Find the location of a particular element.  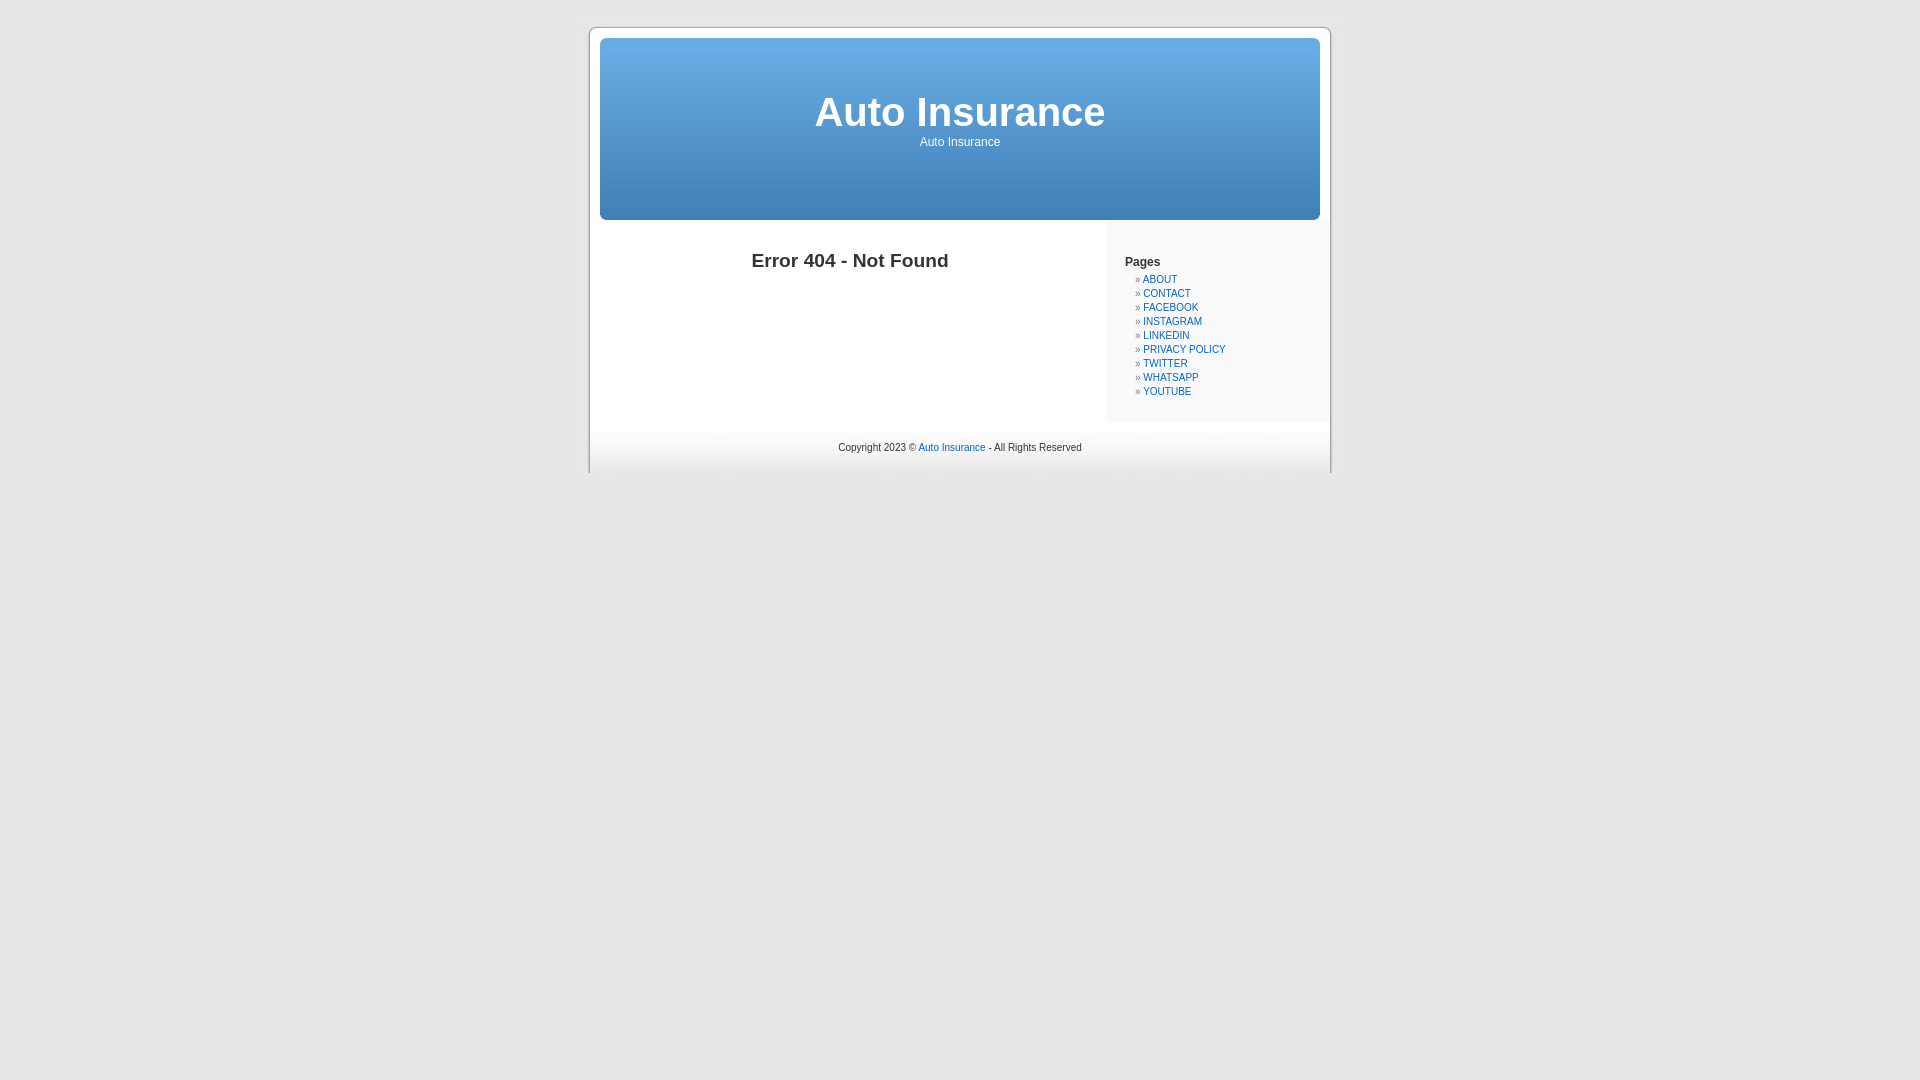

CONTACT is located at coordinates (1167, 294).